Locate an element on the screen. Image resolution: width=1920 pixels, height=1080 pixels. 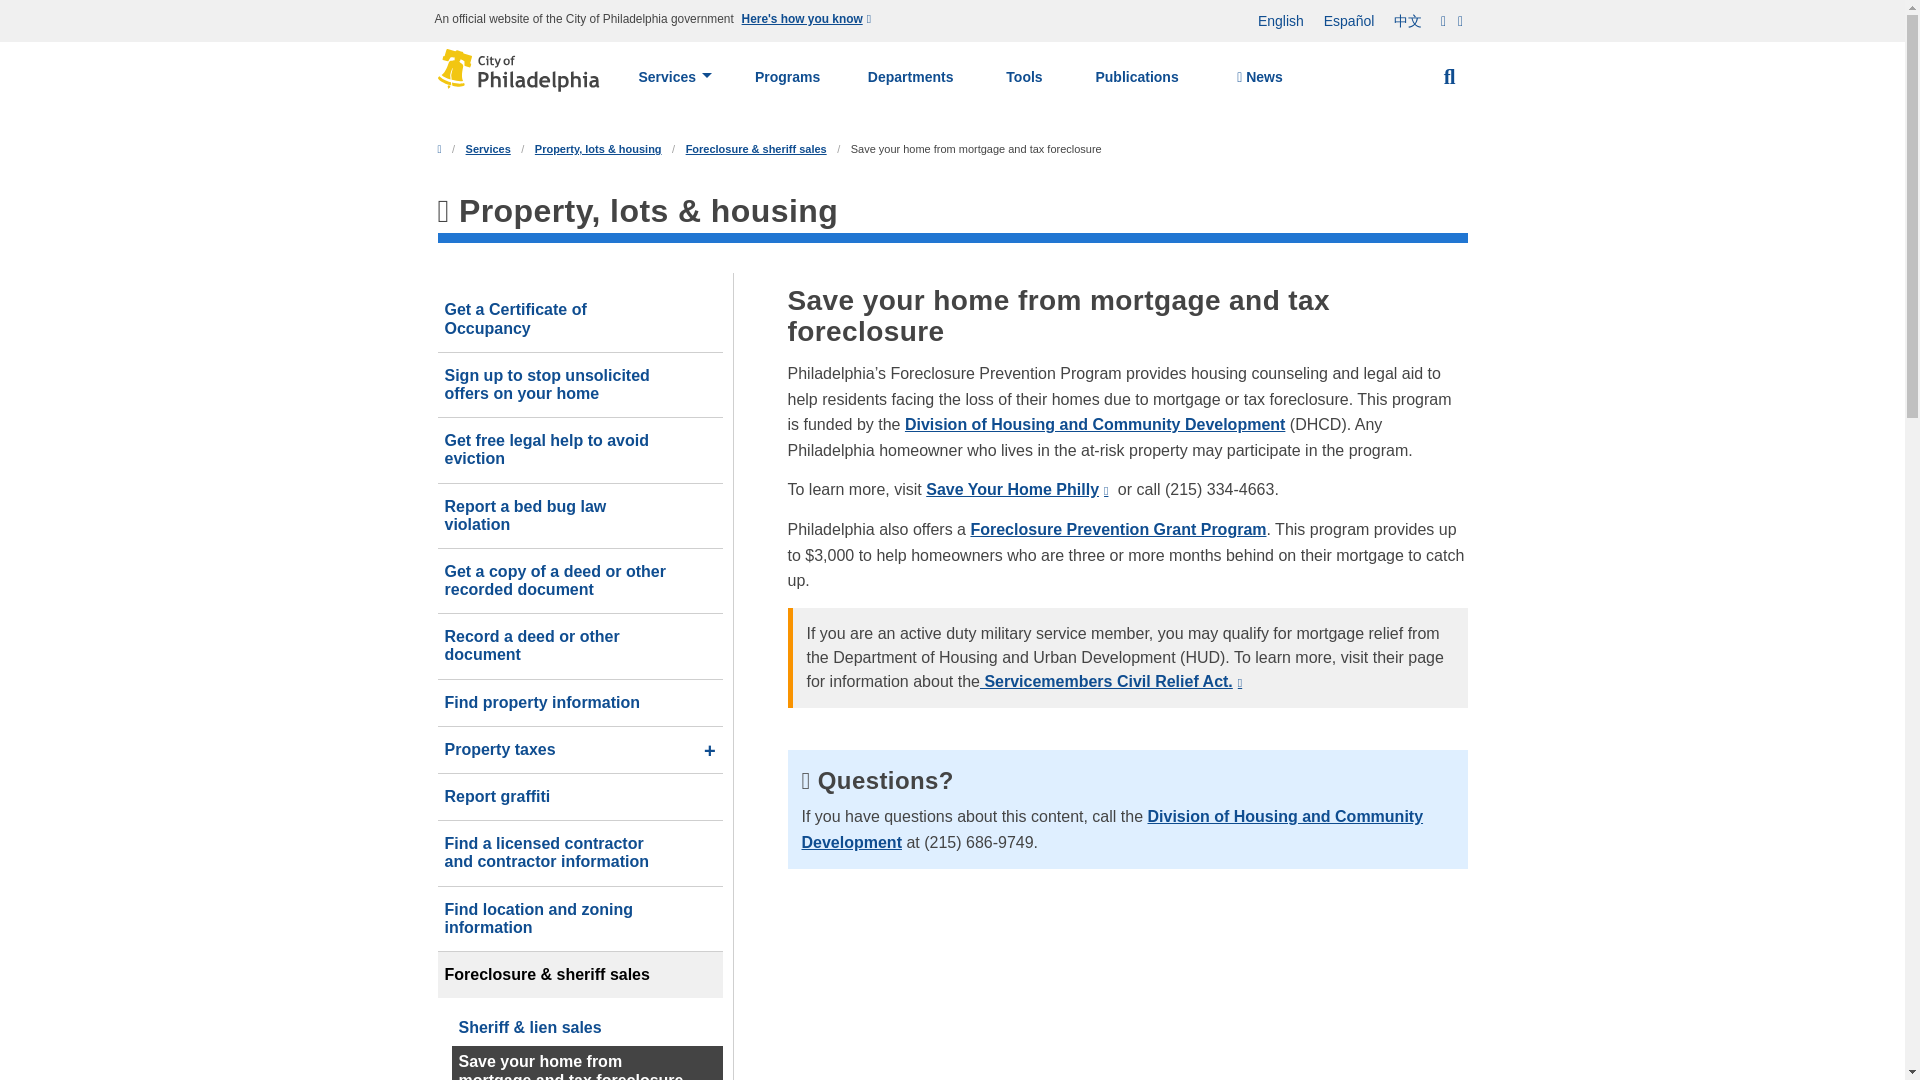
Here's how you know is located at coordinates (808, 20).